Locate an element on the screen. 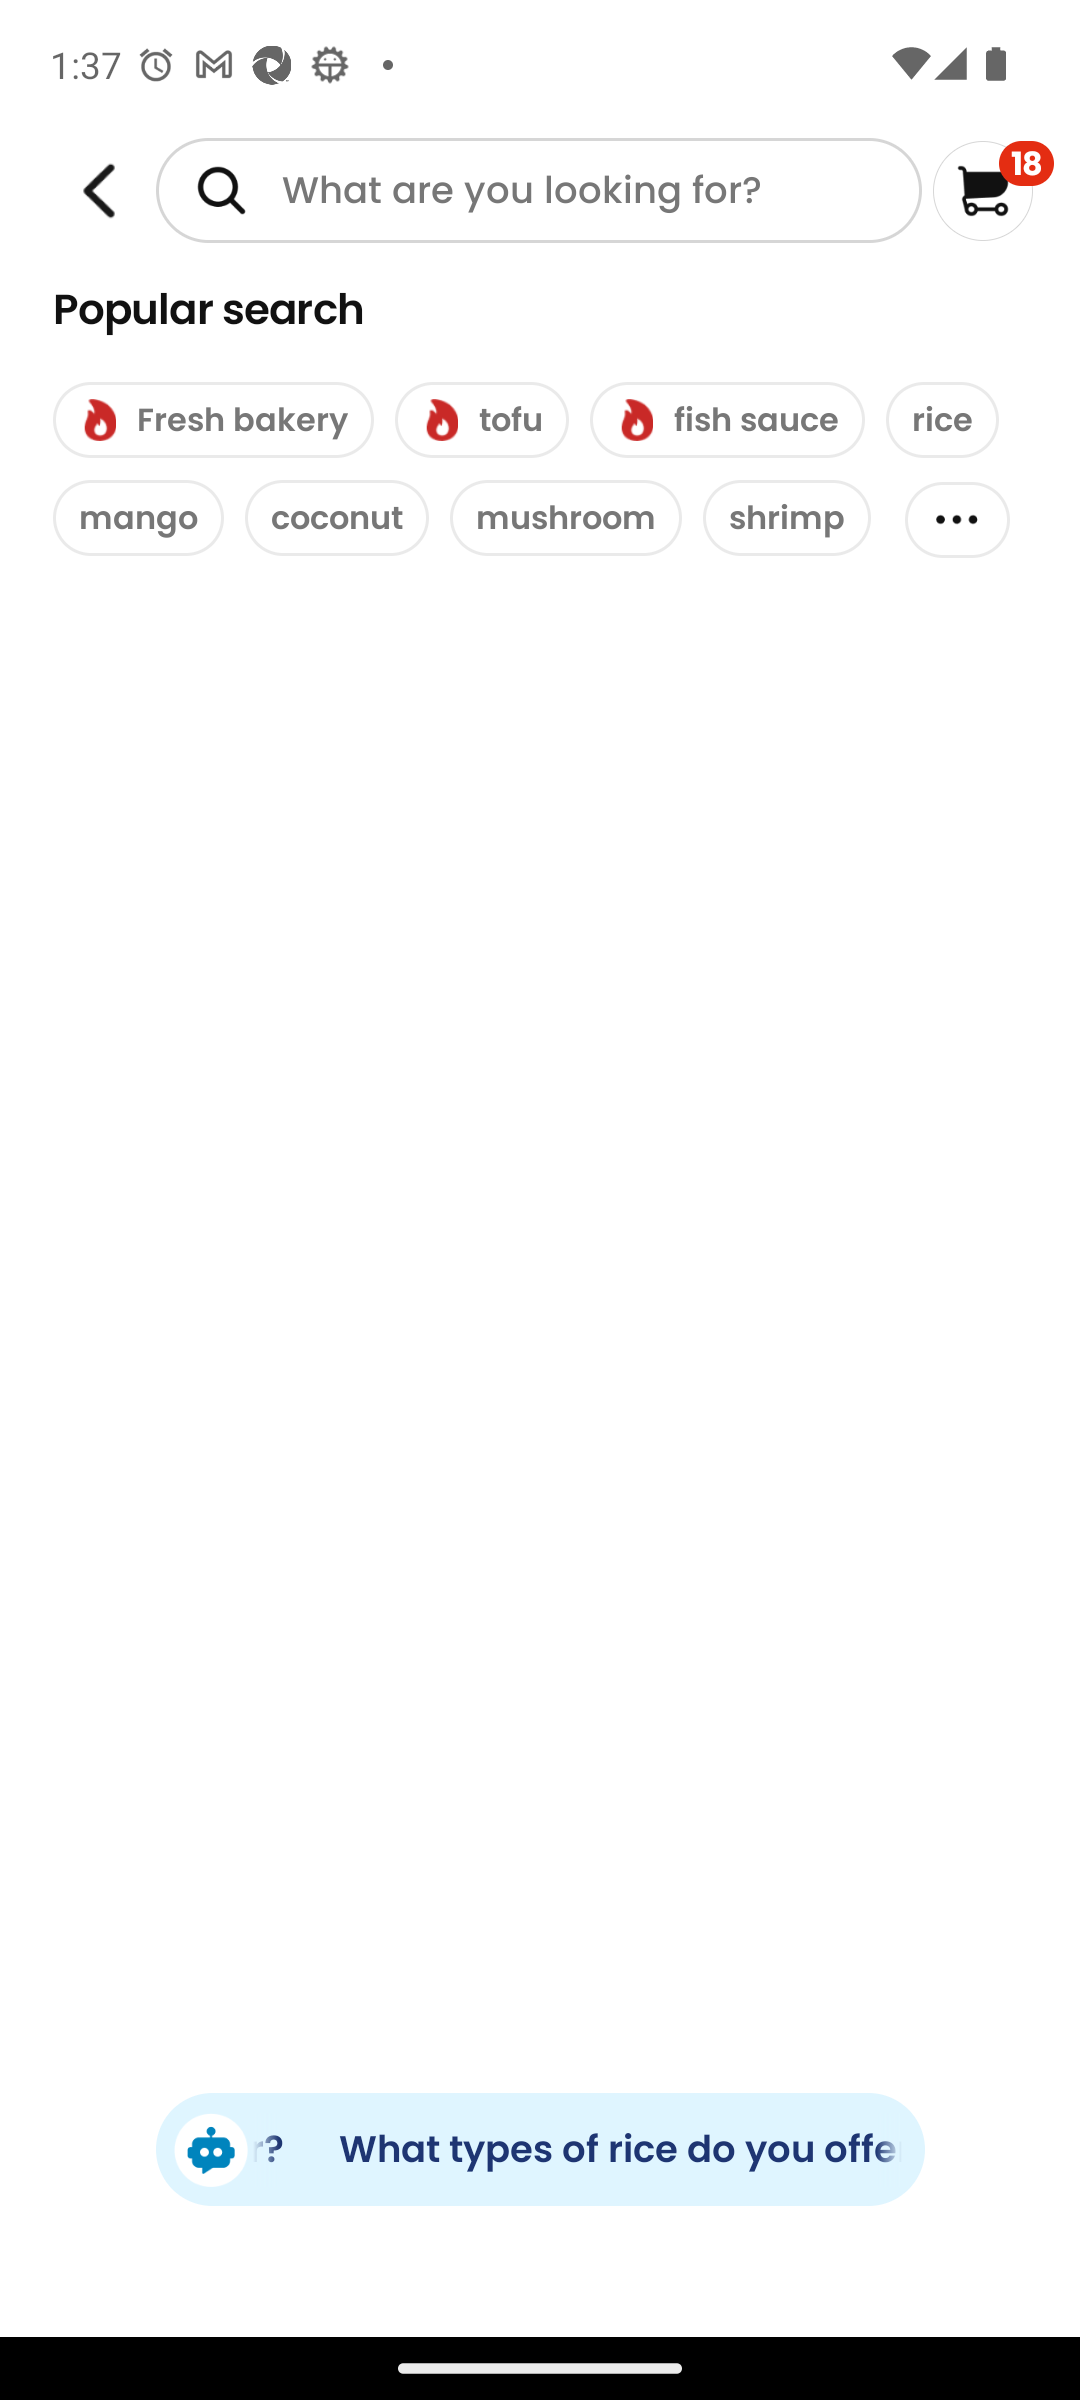 The image size is (1080, 2400). mushroom is located at coordinates (566, 518).